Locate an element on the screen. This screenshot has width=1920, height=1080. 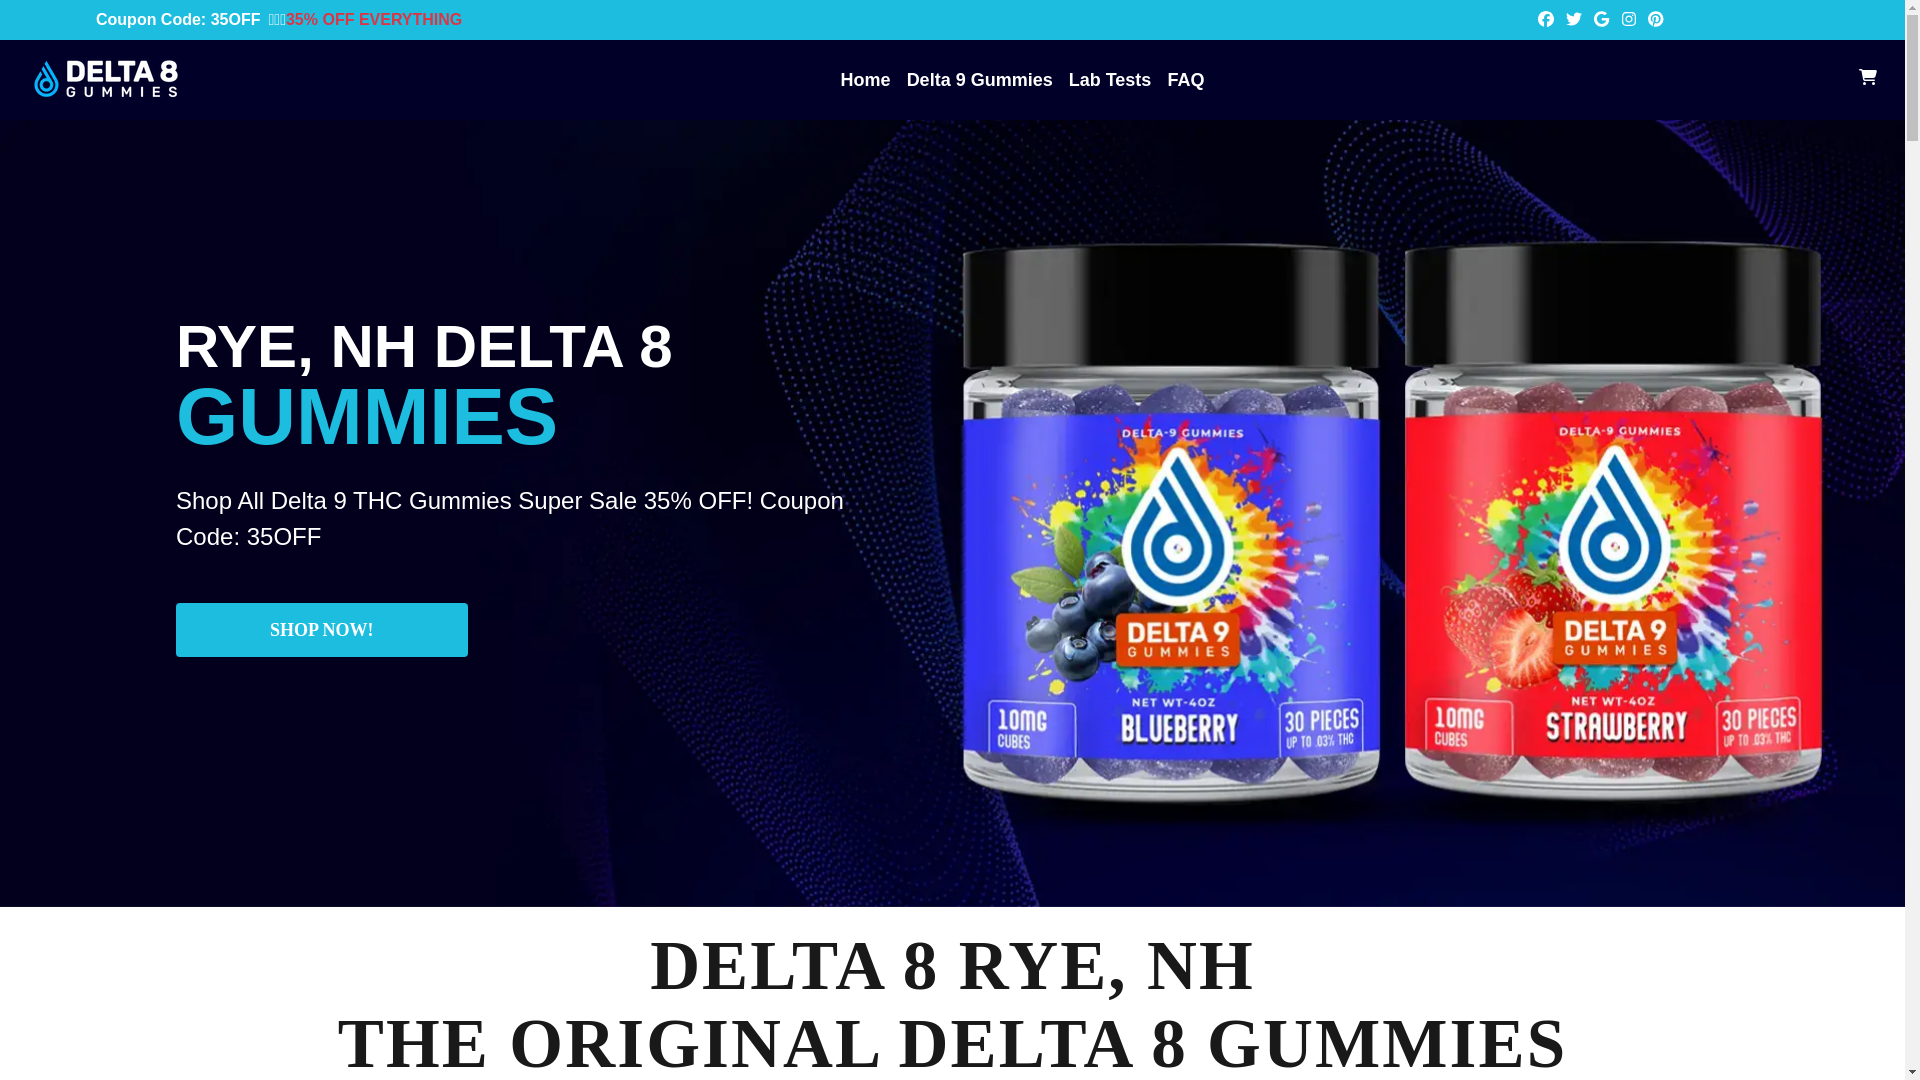
SHOP NOW! is located at coordinates (322, 629).